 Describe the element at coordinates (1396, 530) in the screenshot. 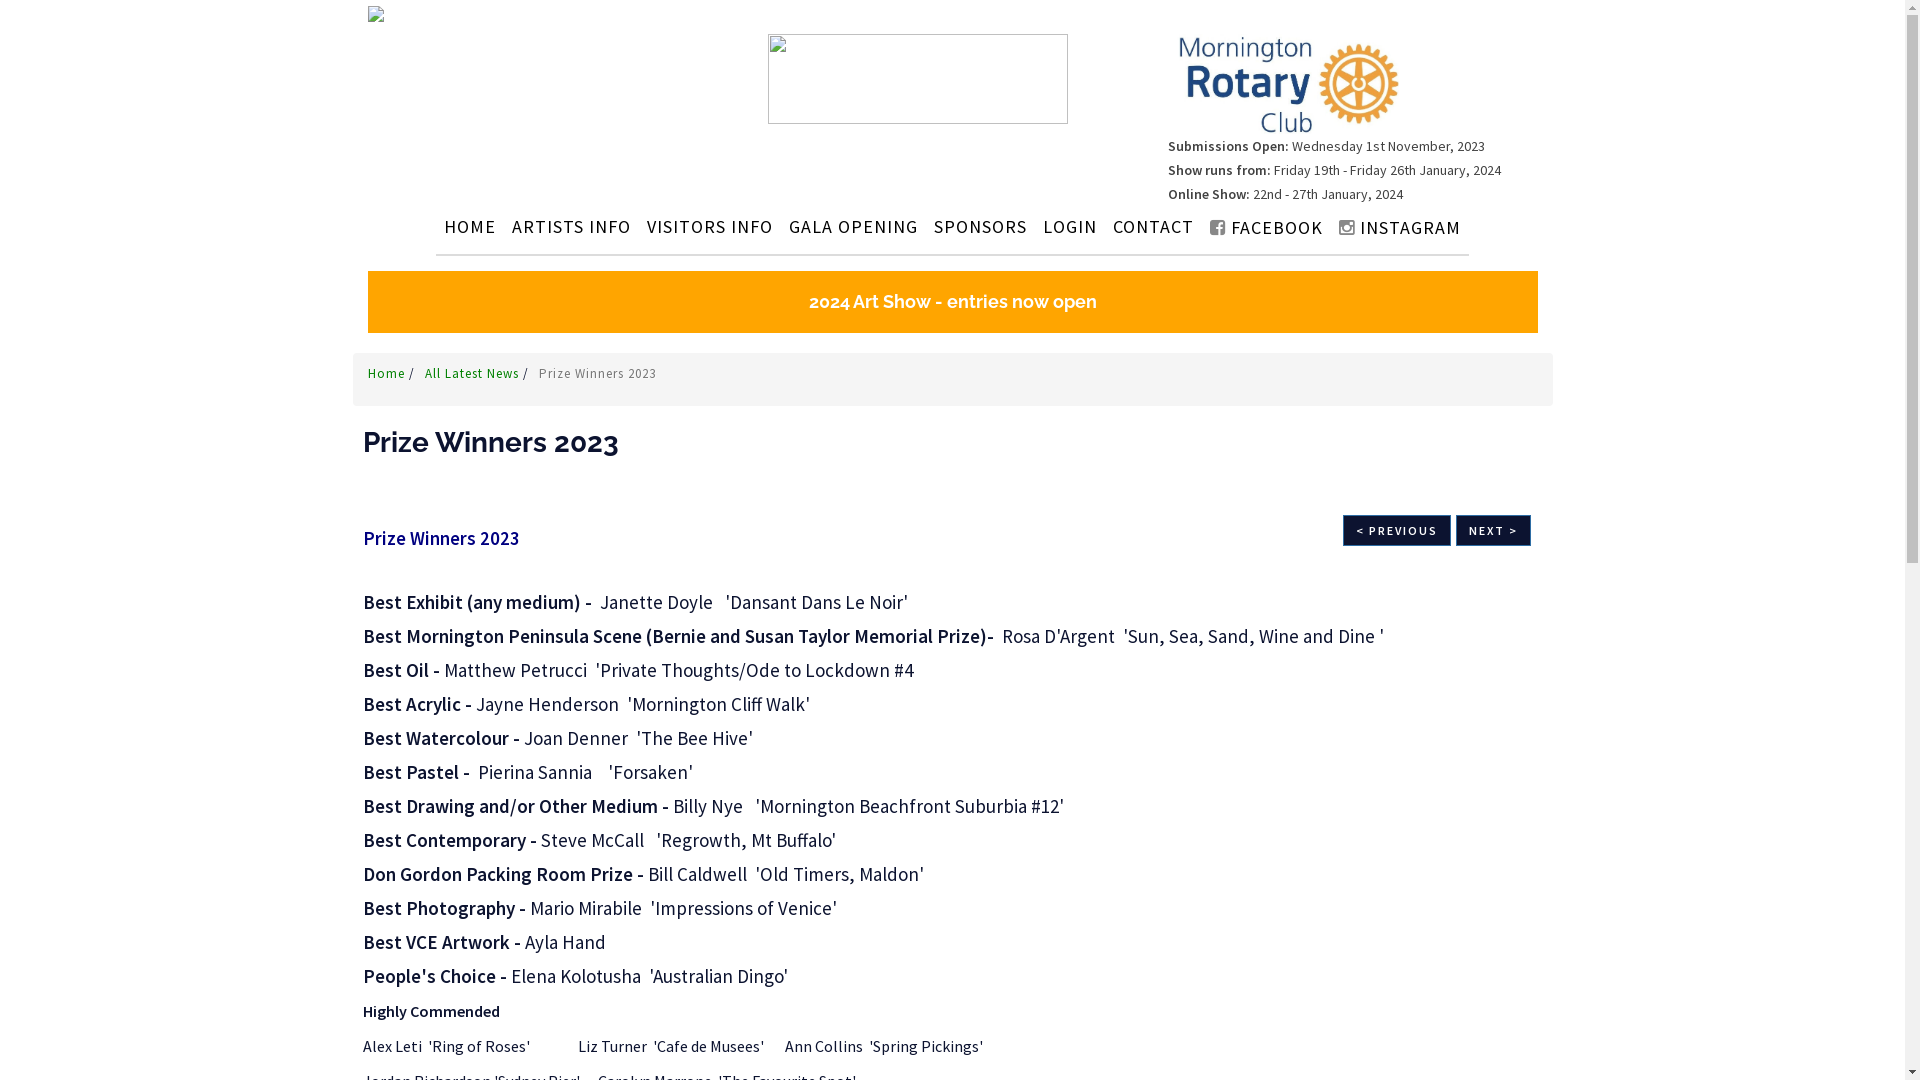

I see `< PREVIOUS` at that location.